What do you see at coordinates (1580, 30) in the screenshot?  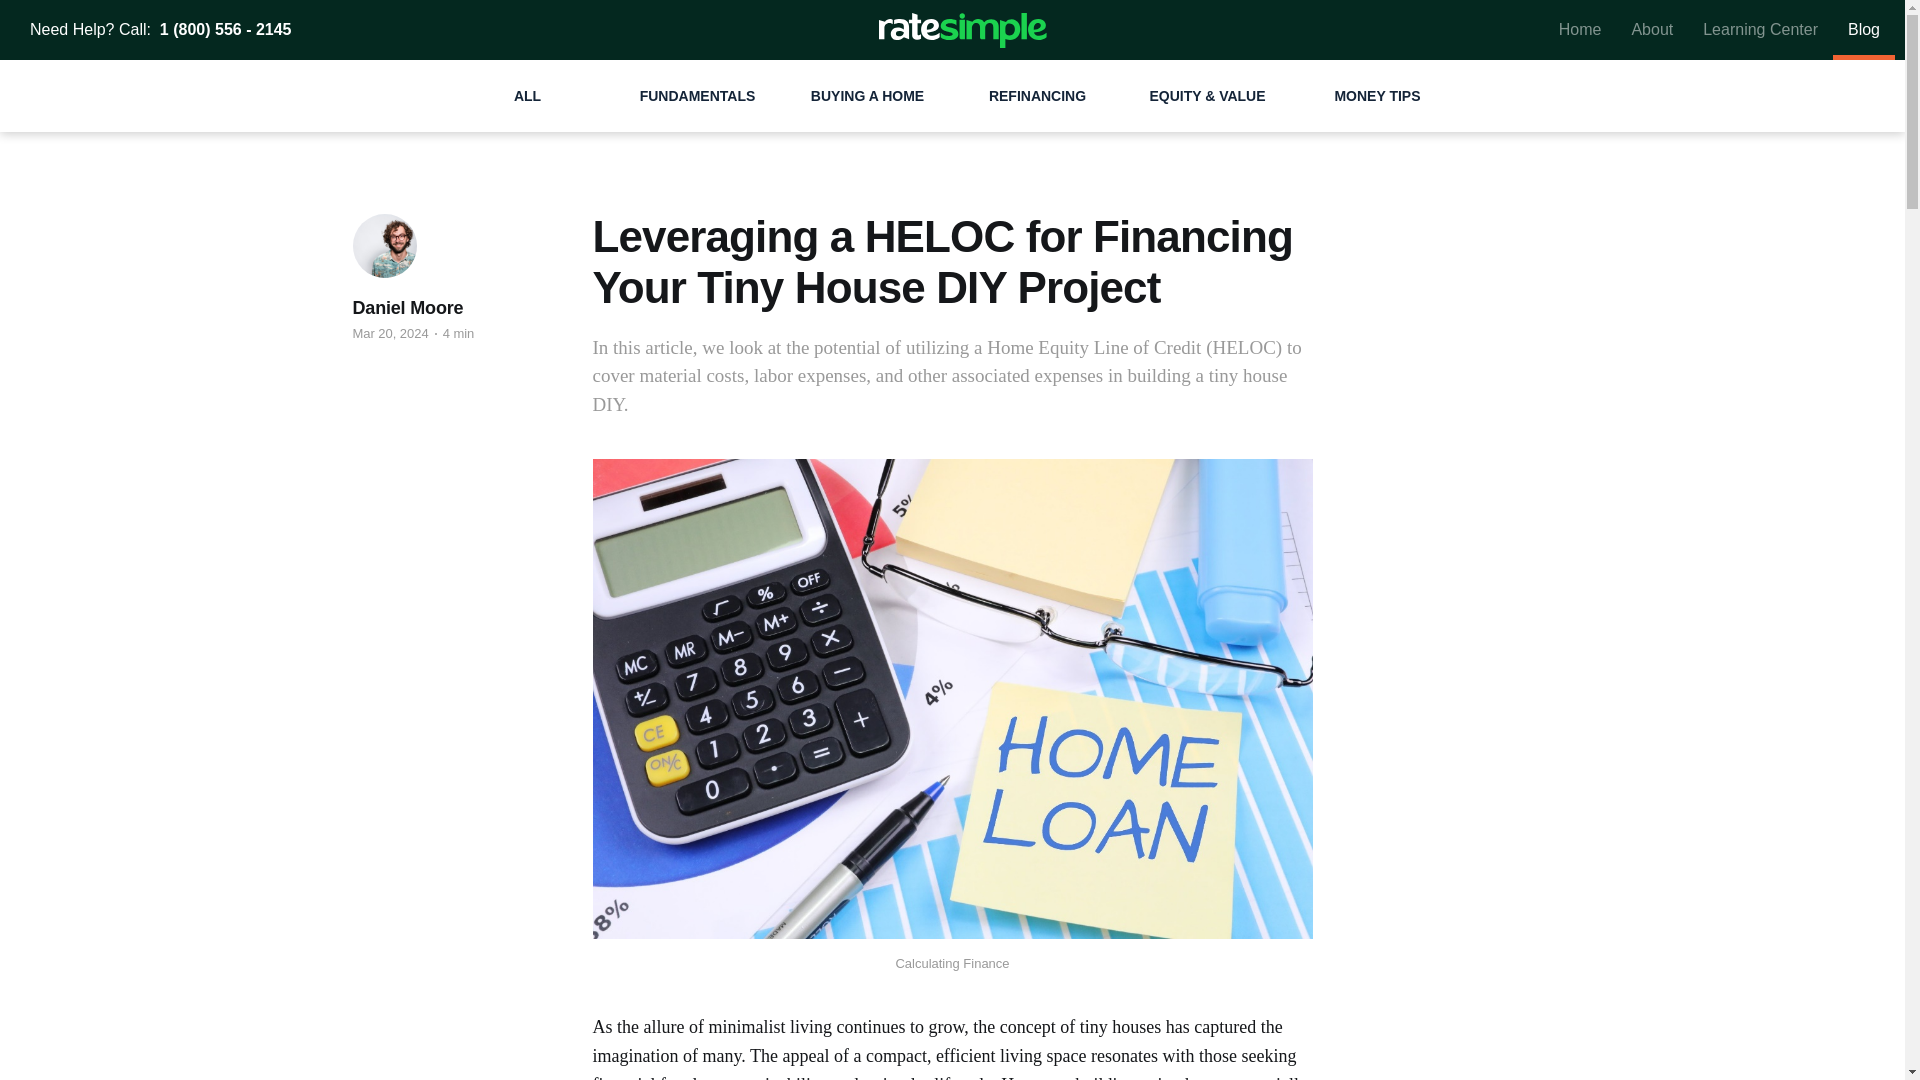 I see `Home` at bounding box center [1580, 30].